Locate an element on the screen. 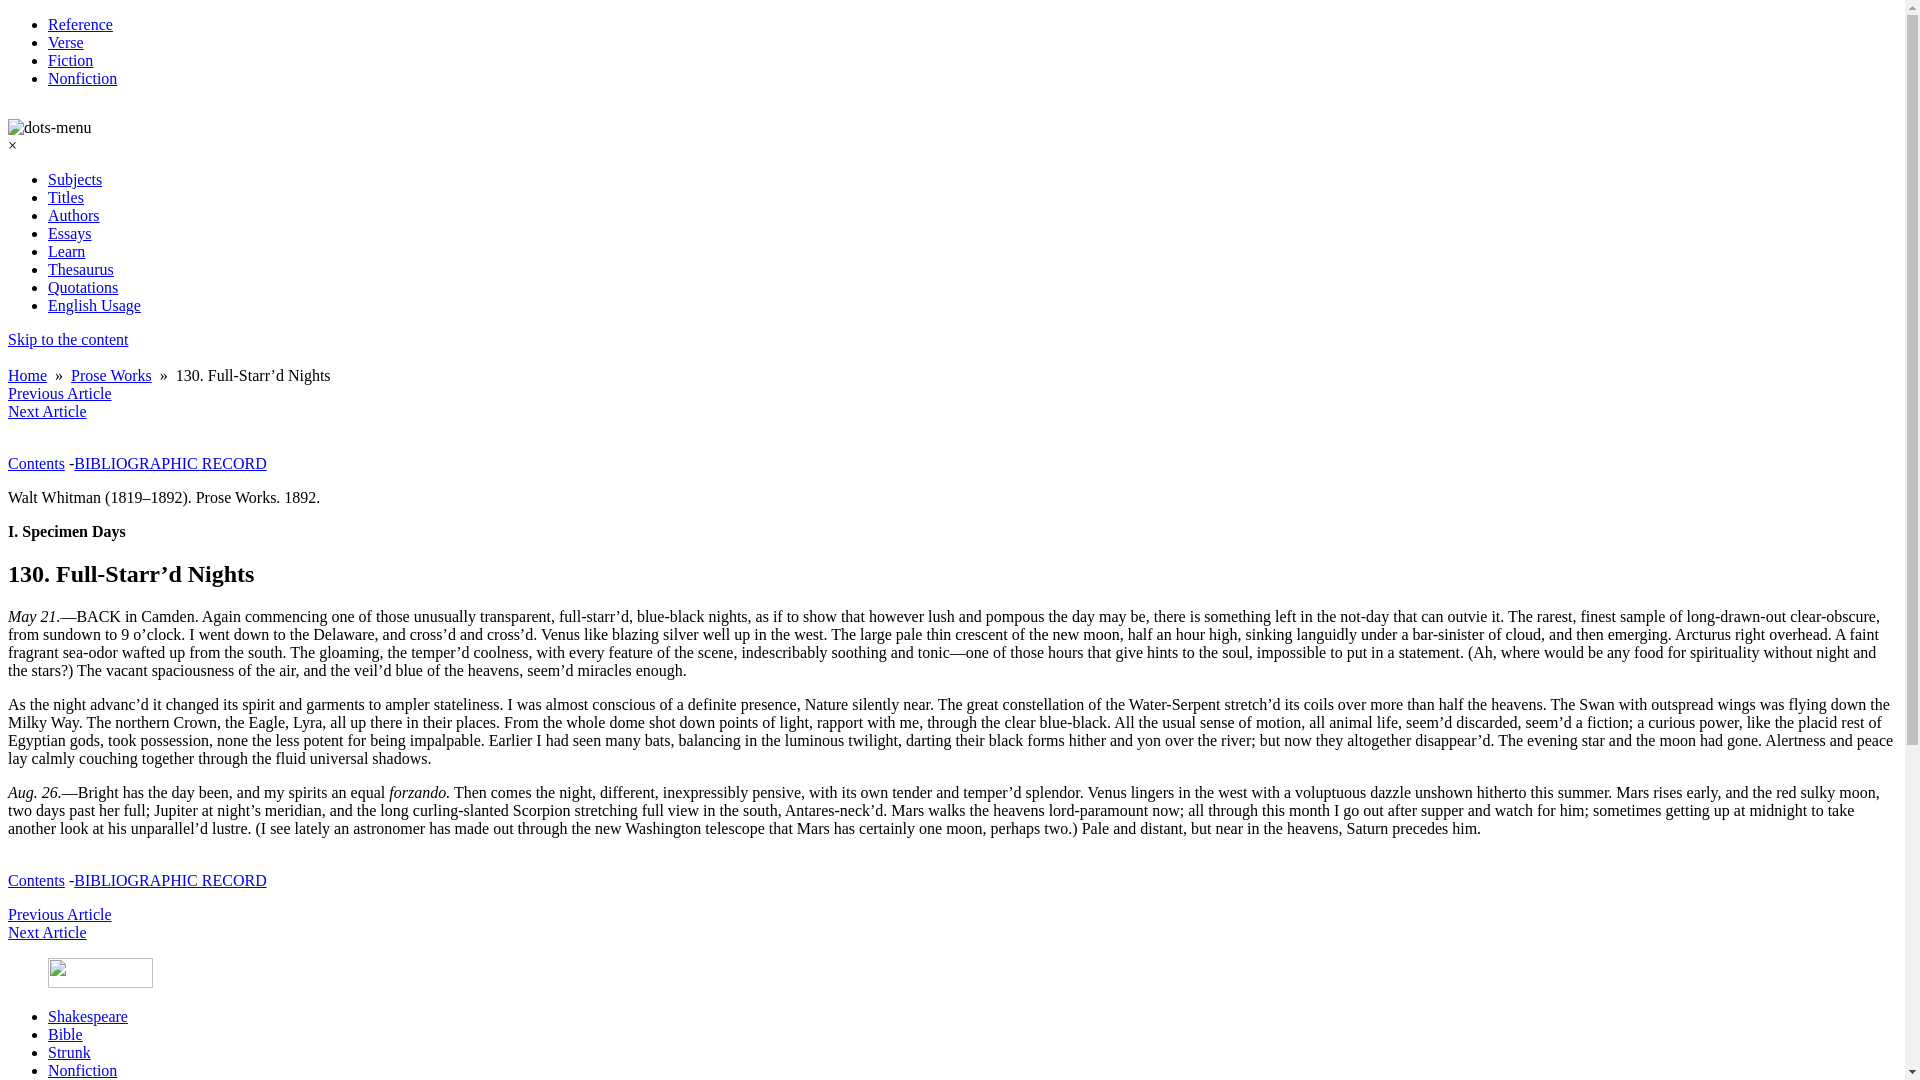  Nonfiction is located at coordinates (82, 1070).